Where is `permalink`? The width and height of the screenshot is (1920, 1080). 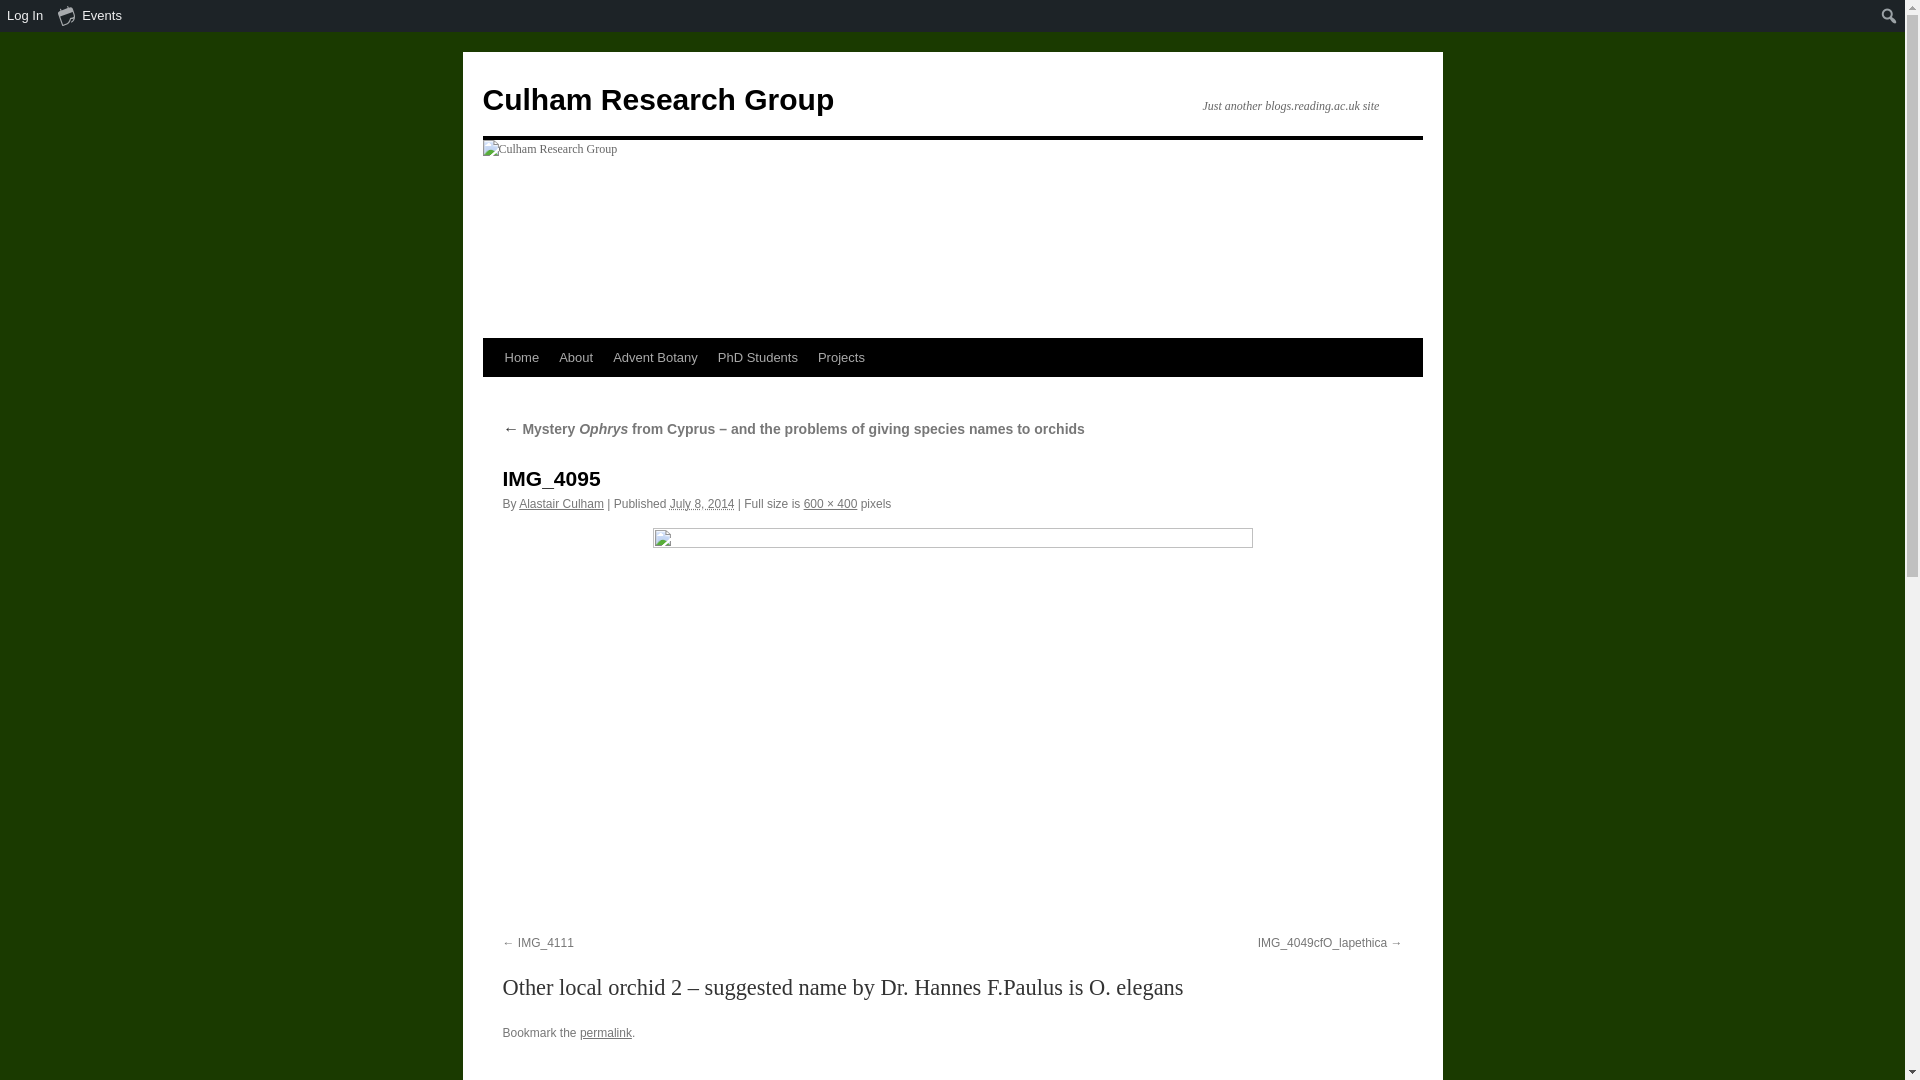
permalink is located at coordinates (605, 1033).